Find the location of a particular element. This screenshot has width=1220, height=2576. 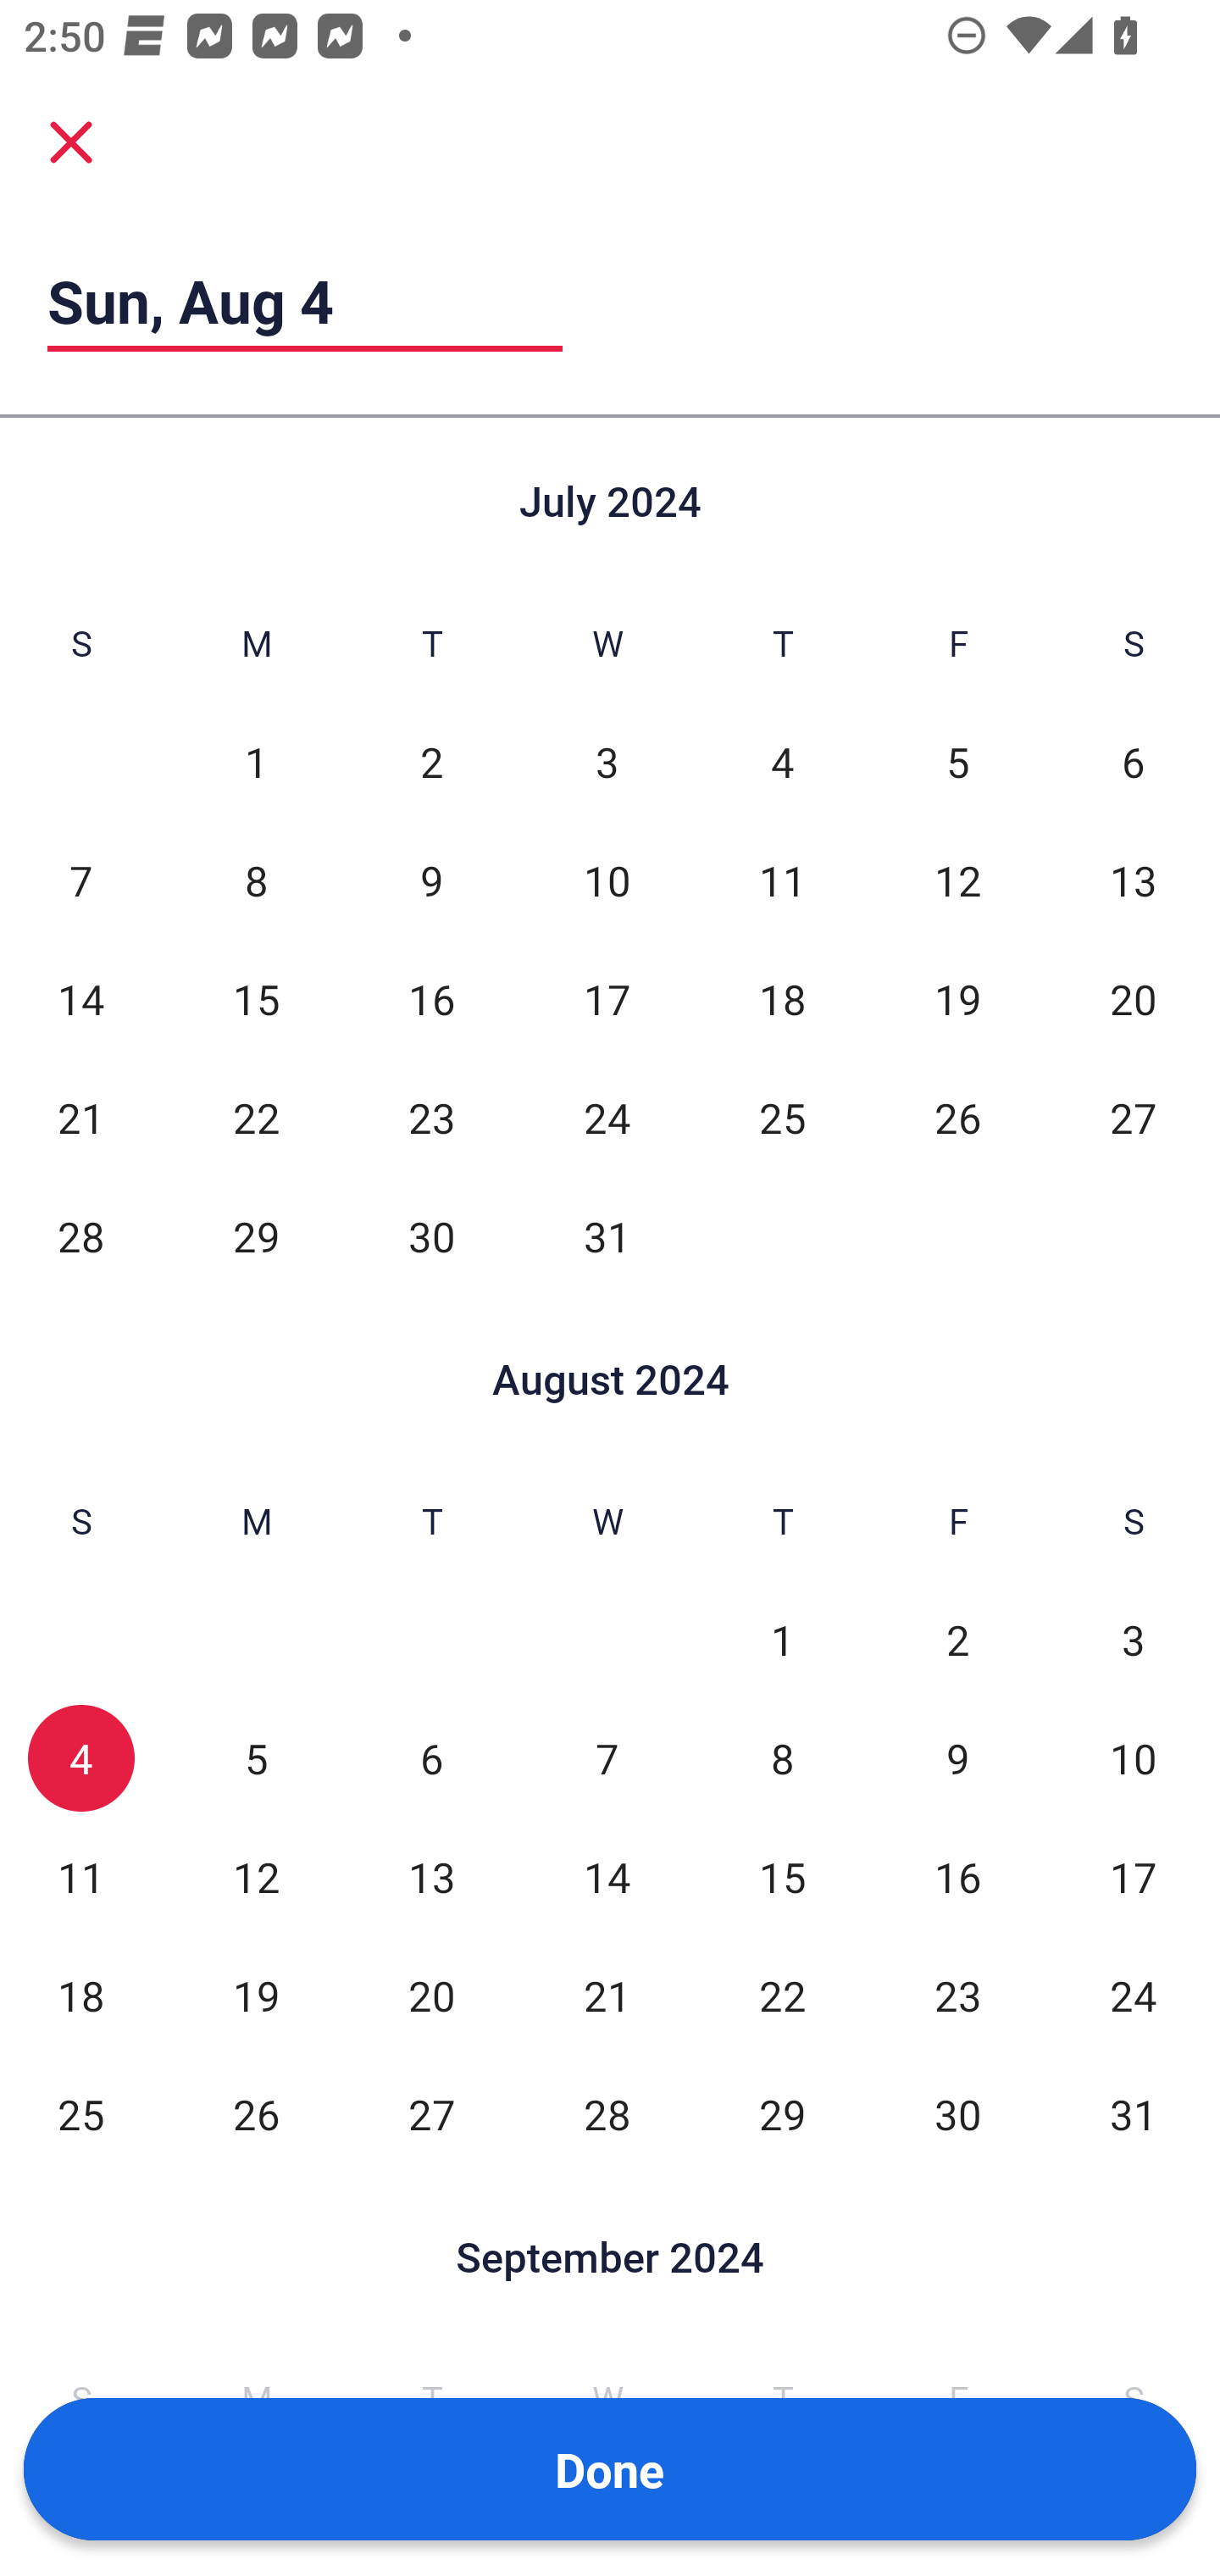

21 Sun, Jul 21, Not Selected is located at coordinates (80, 1118).